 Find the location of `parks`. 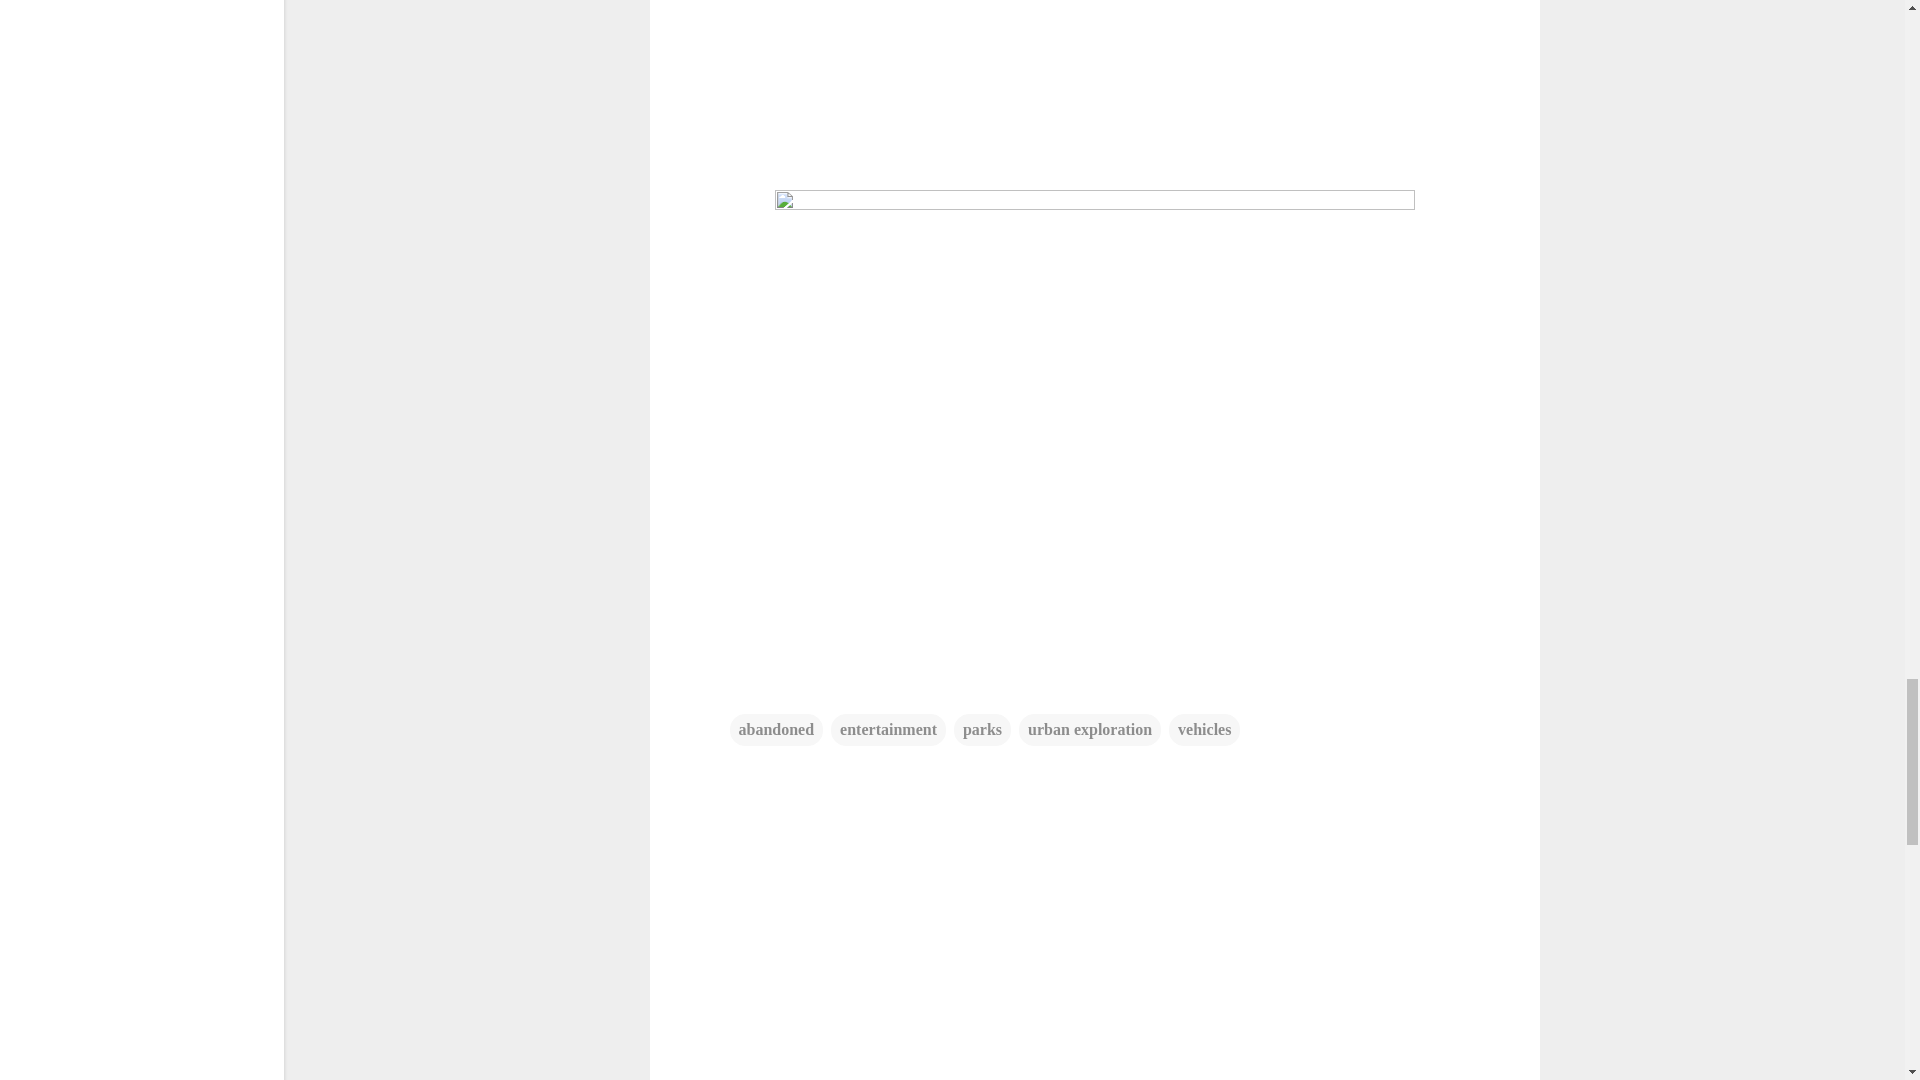

parks is located at coordinates (982, 730).